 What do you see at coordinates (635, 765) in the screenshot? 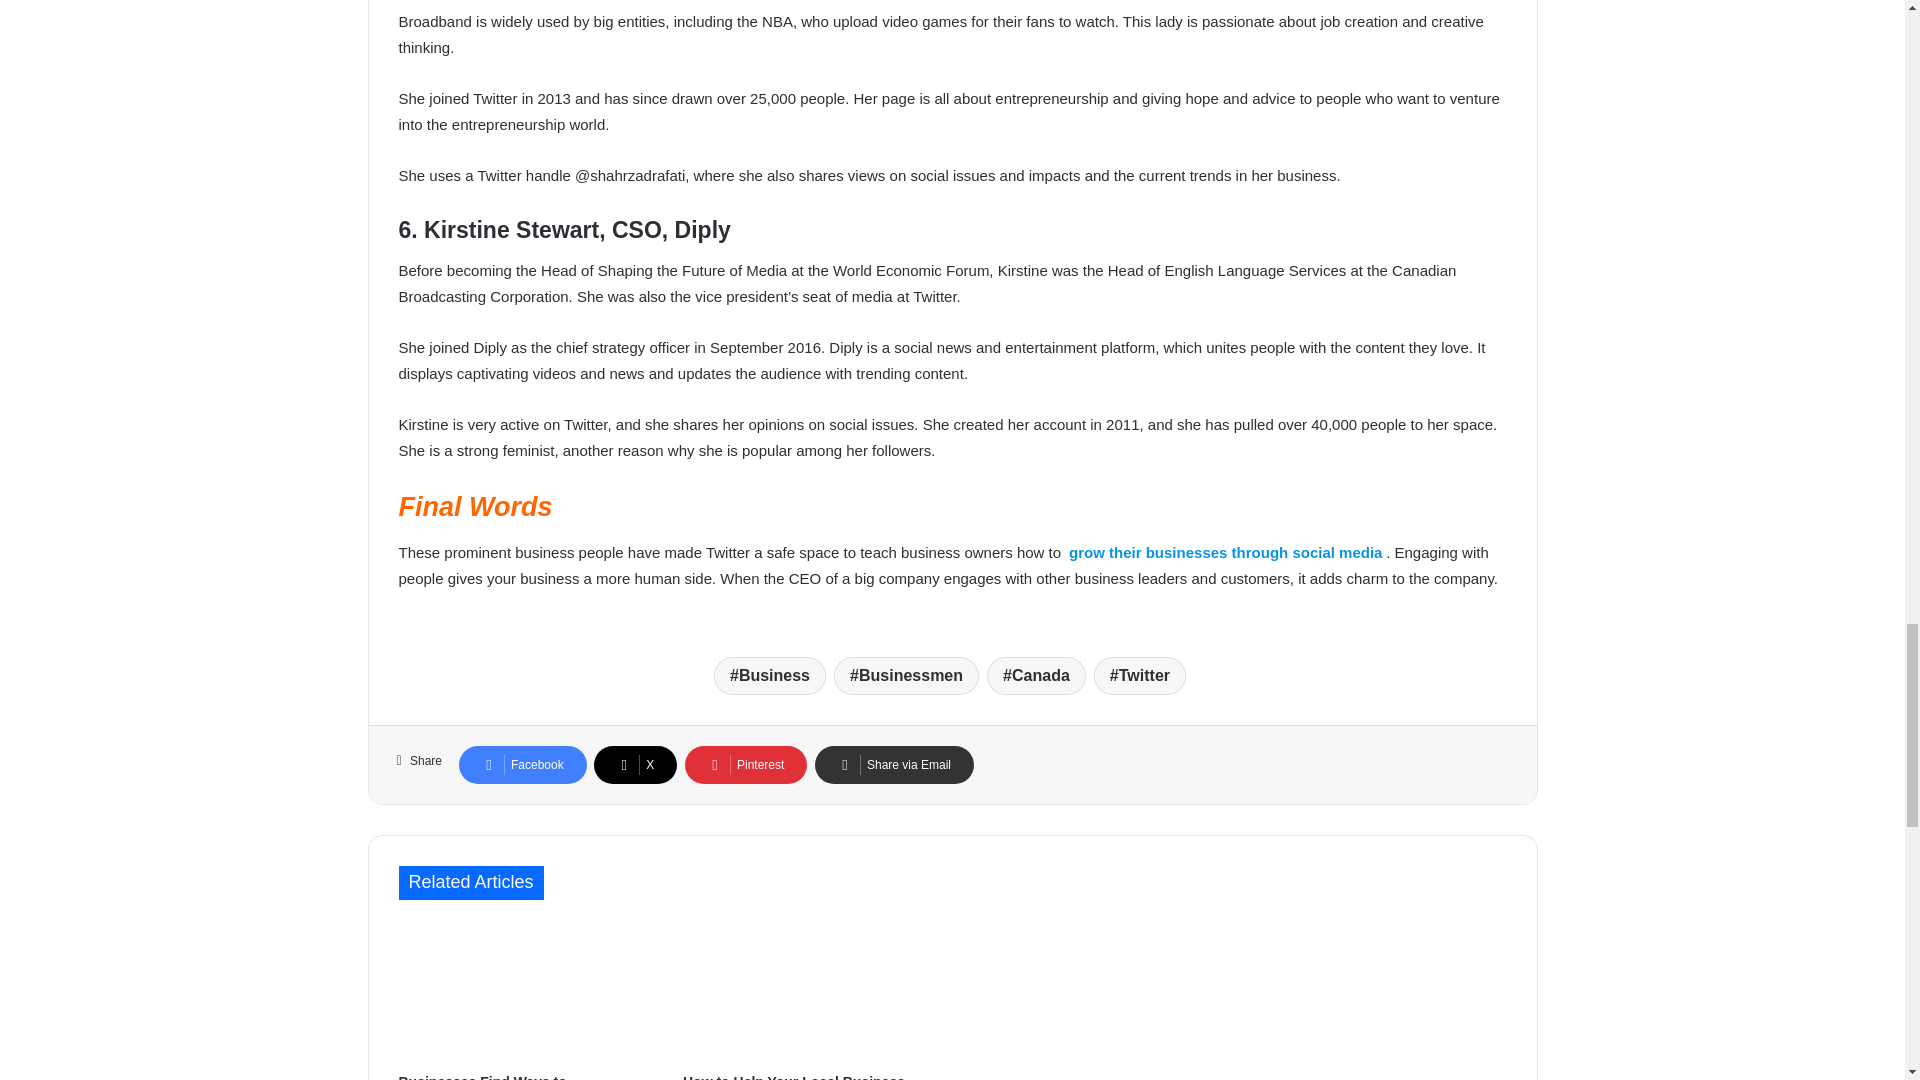
I see `X` at bounding box center [635, 765].